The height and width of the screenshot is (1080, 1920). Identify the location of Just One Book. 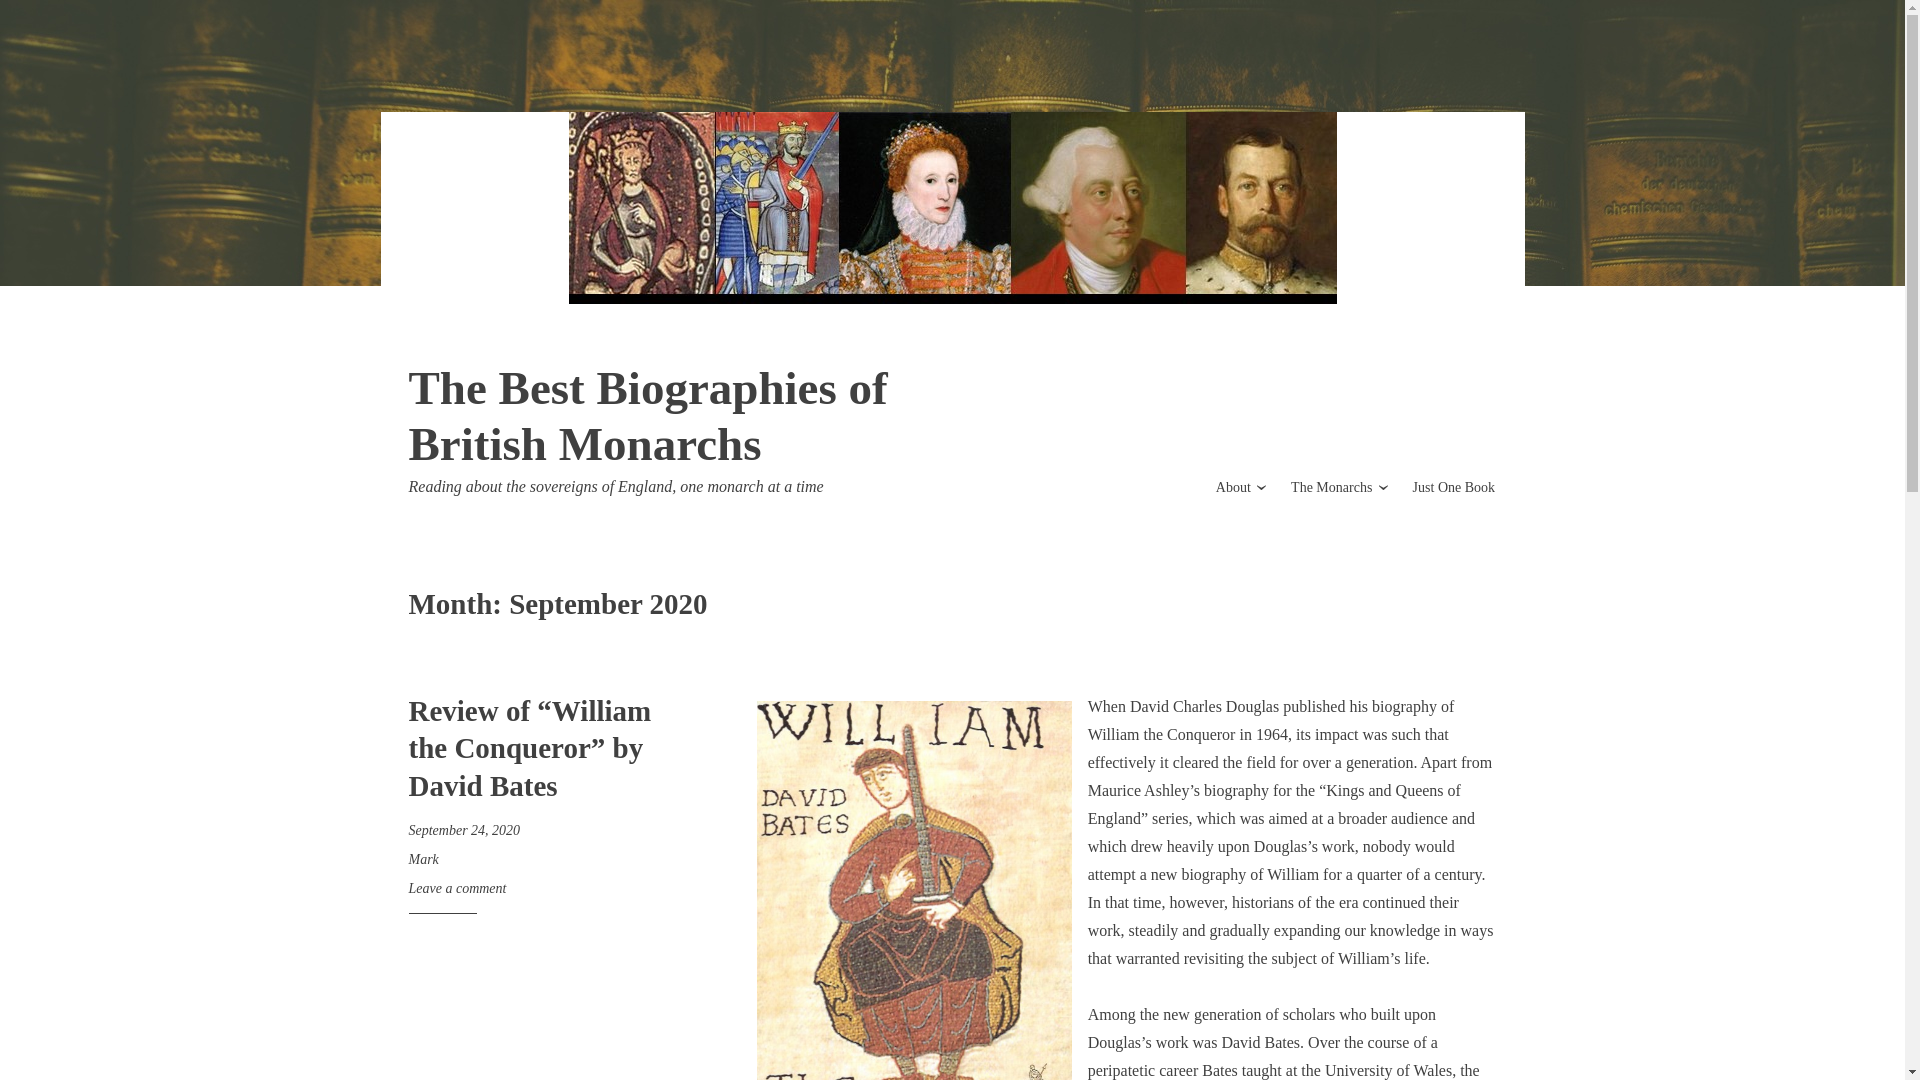
(1454, 486).